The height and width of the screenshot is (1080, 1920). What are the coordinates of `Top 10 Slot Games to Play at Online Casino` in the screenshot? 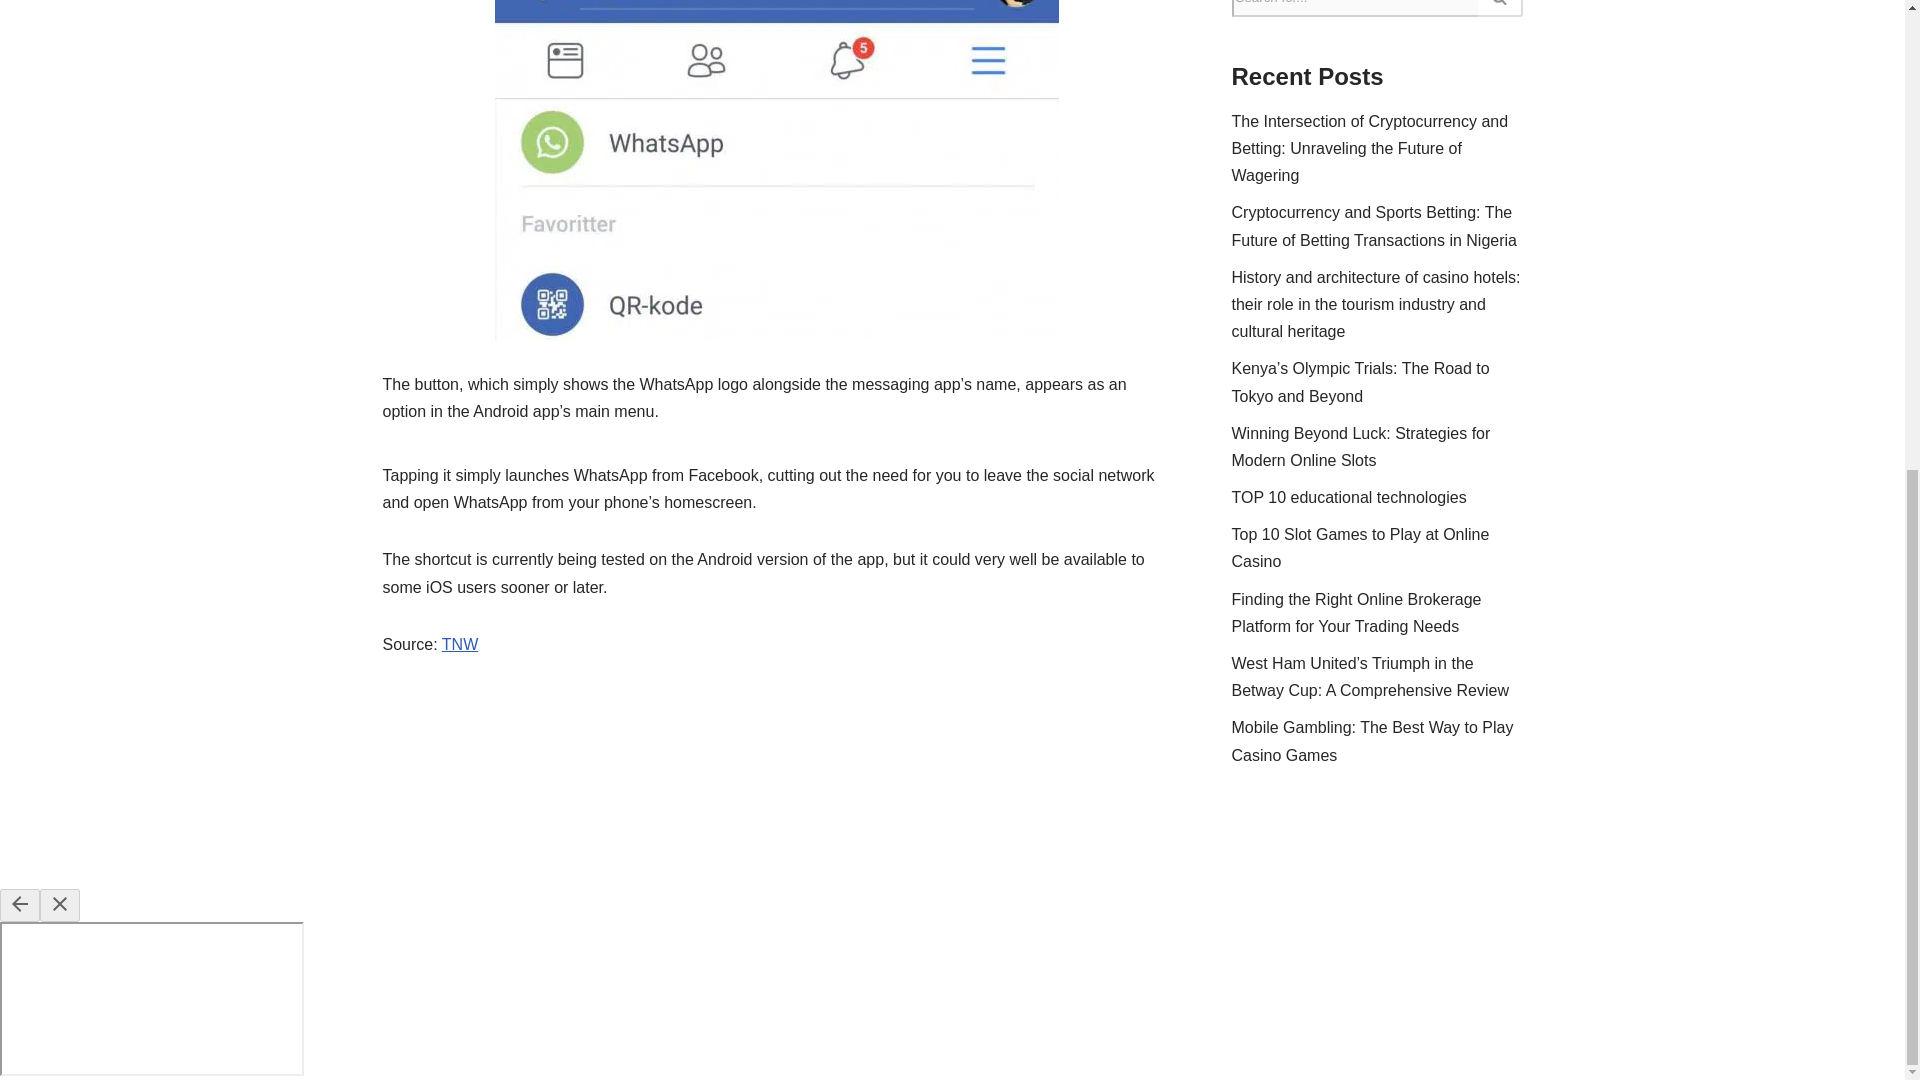 It's located at (1360, 548).